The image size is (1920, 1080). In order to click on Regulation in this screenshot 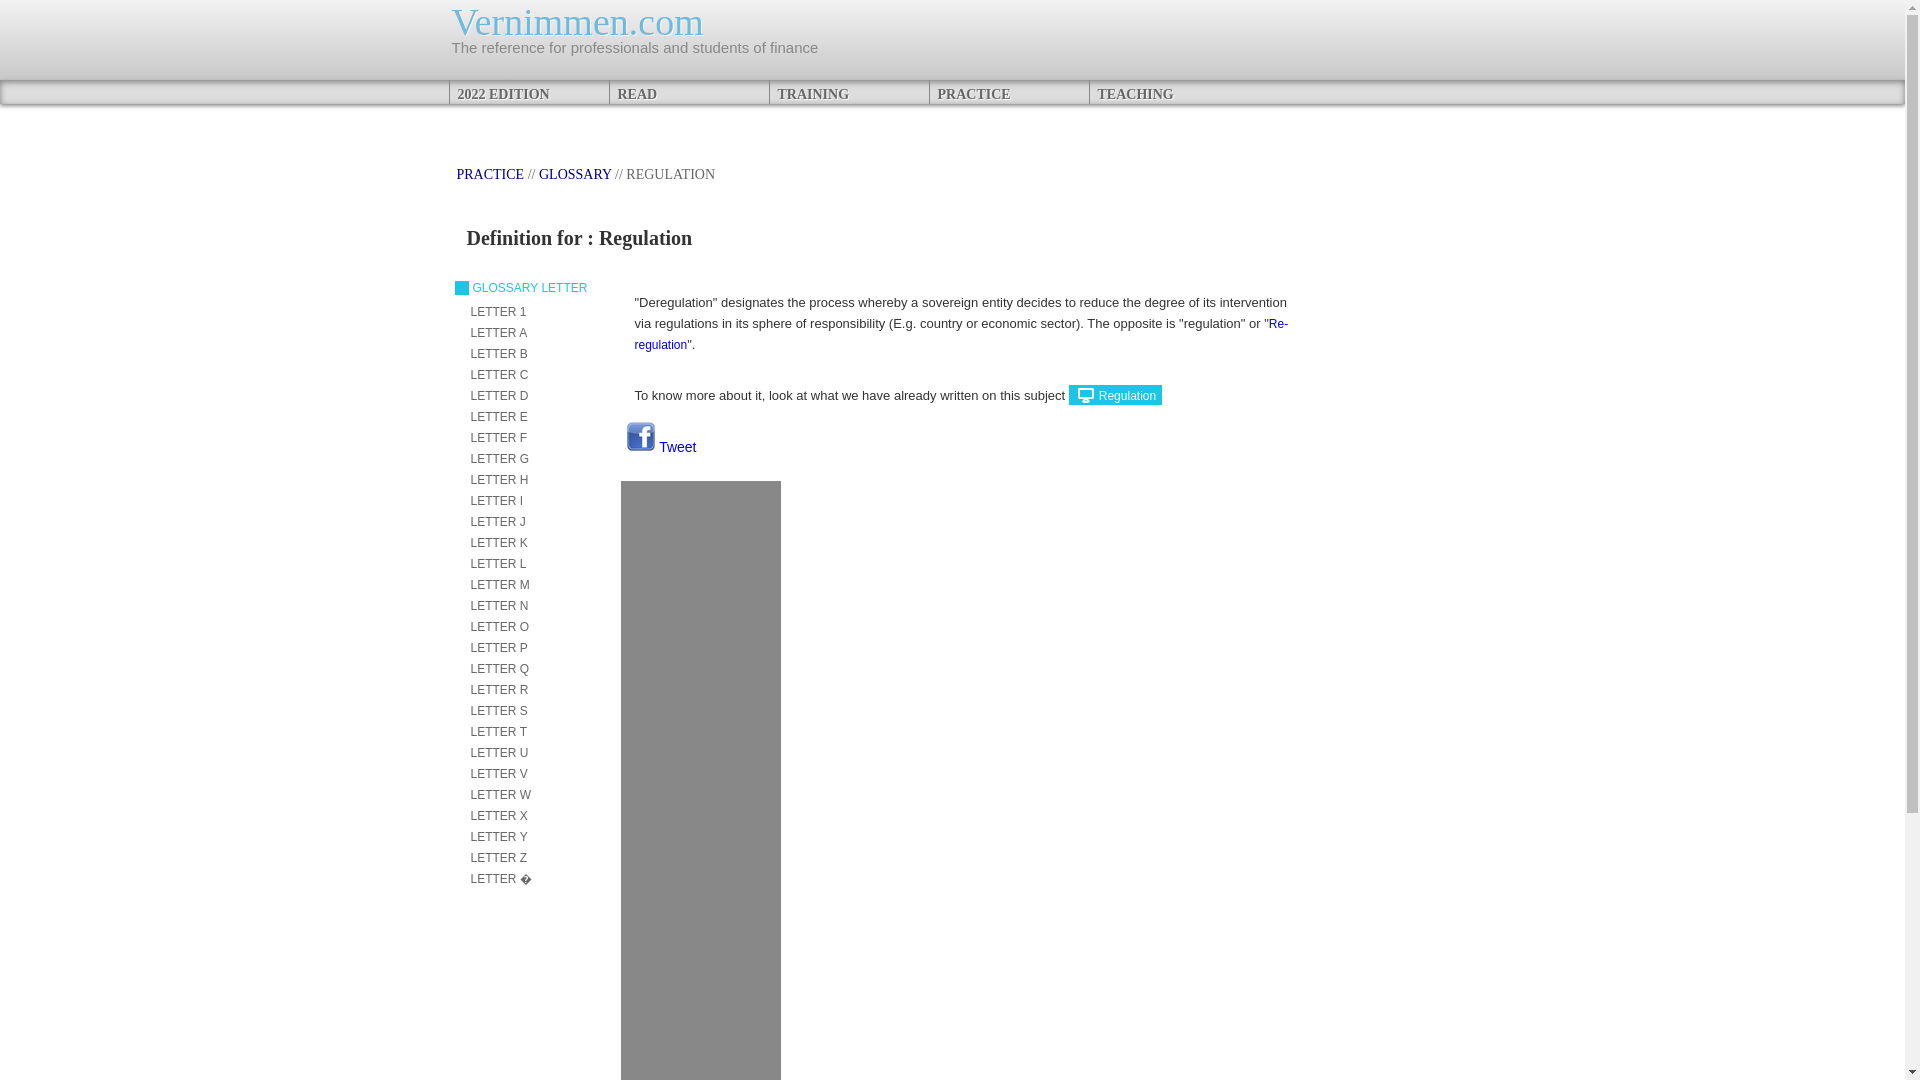, I will do `click(1115, 394)`.